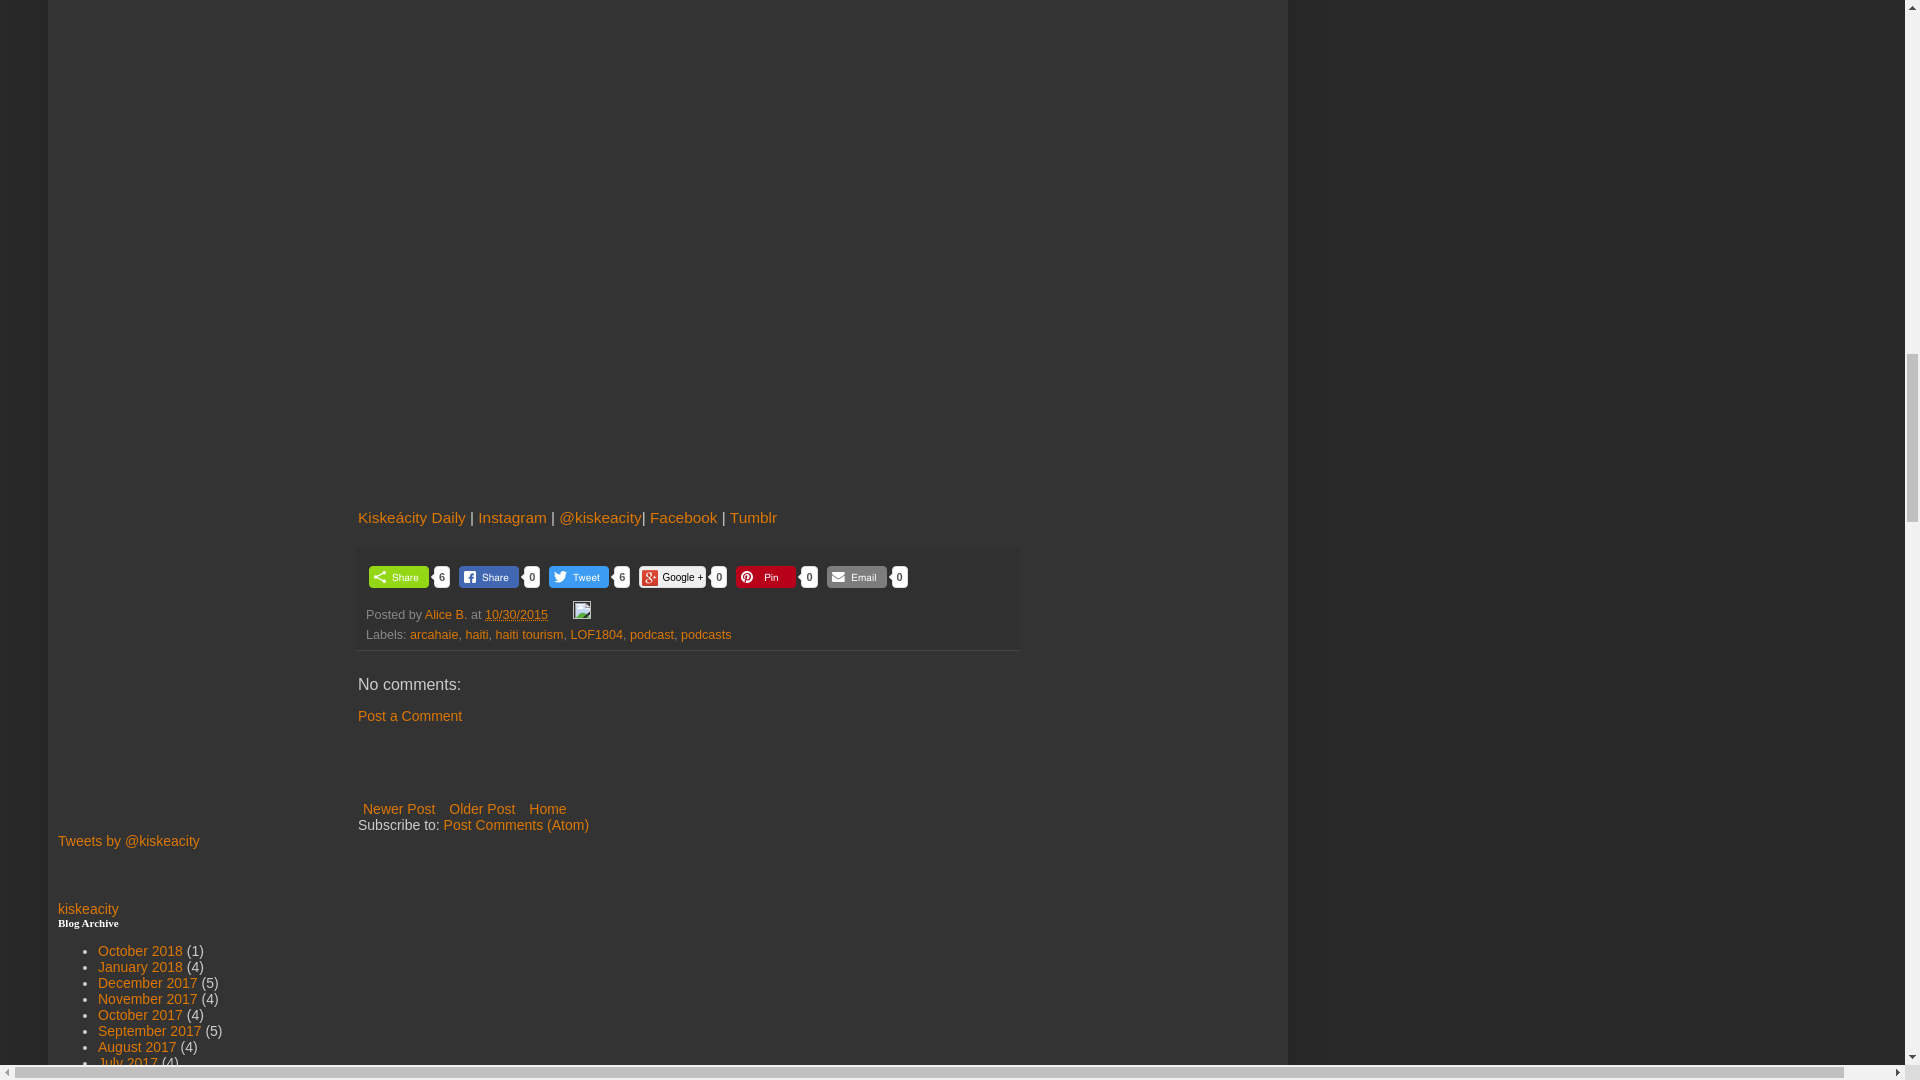 The height and width of the screenshot is (1080, 1920). I want to click on Post a Comment, so click(410, 716).